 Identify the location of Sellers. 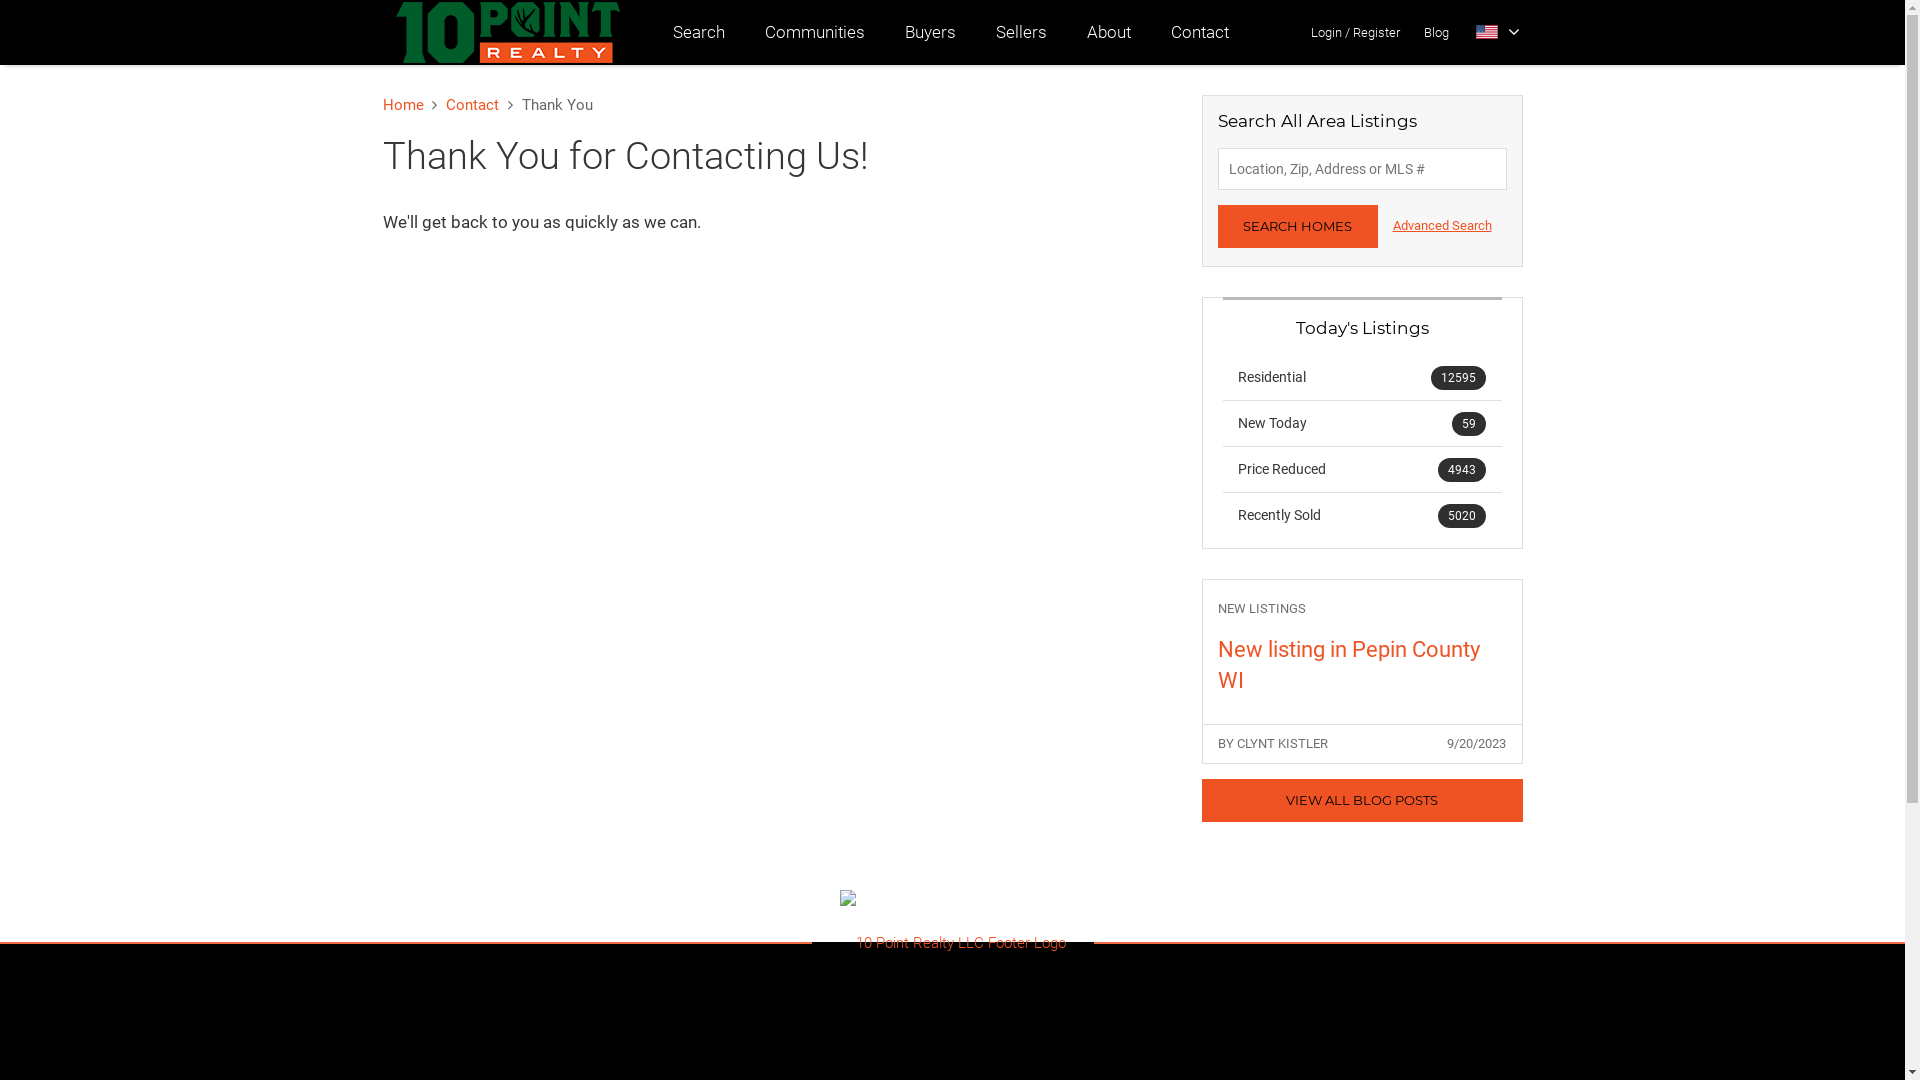
(1022, 32).